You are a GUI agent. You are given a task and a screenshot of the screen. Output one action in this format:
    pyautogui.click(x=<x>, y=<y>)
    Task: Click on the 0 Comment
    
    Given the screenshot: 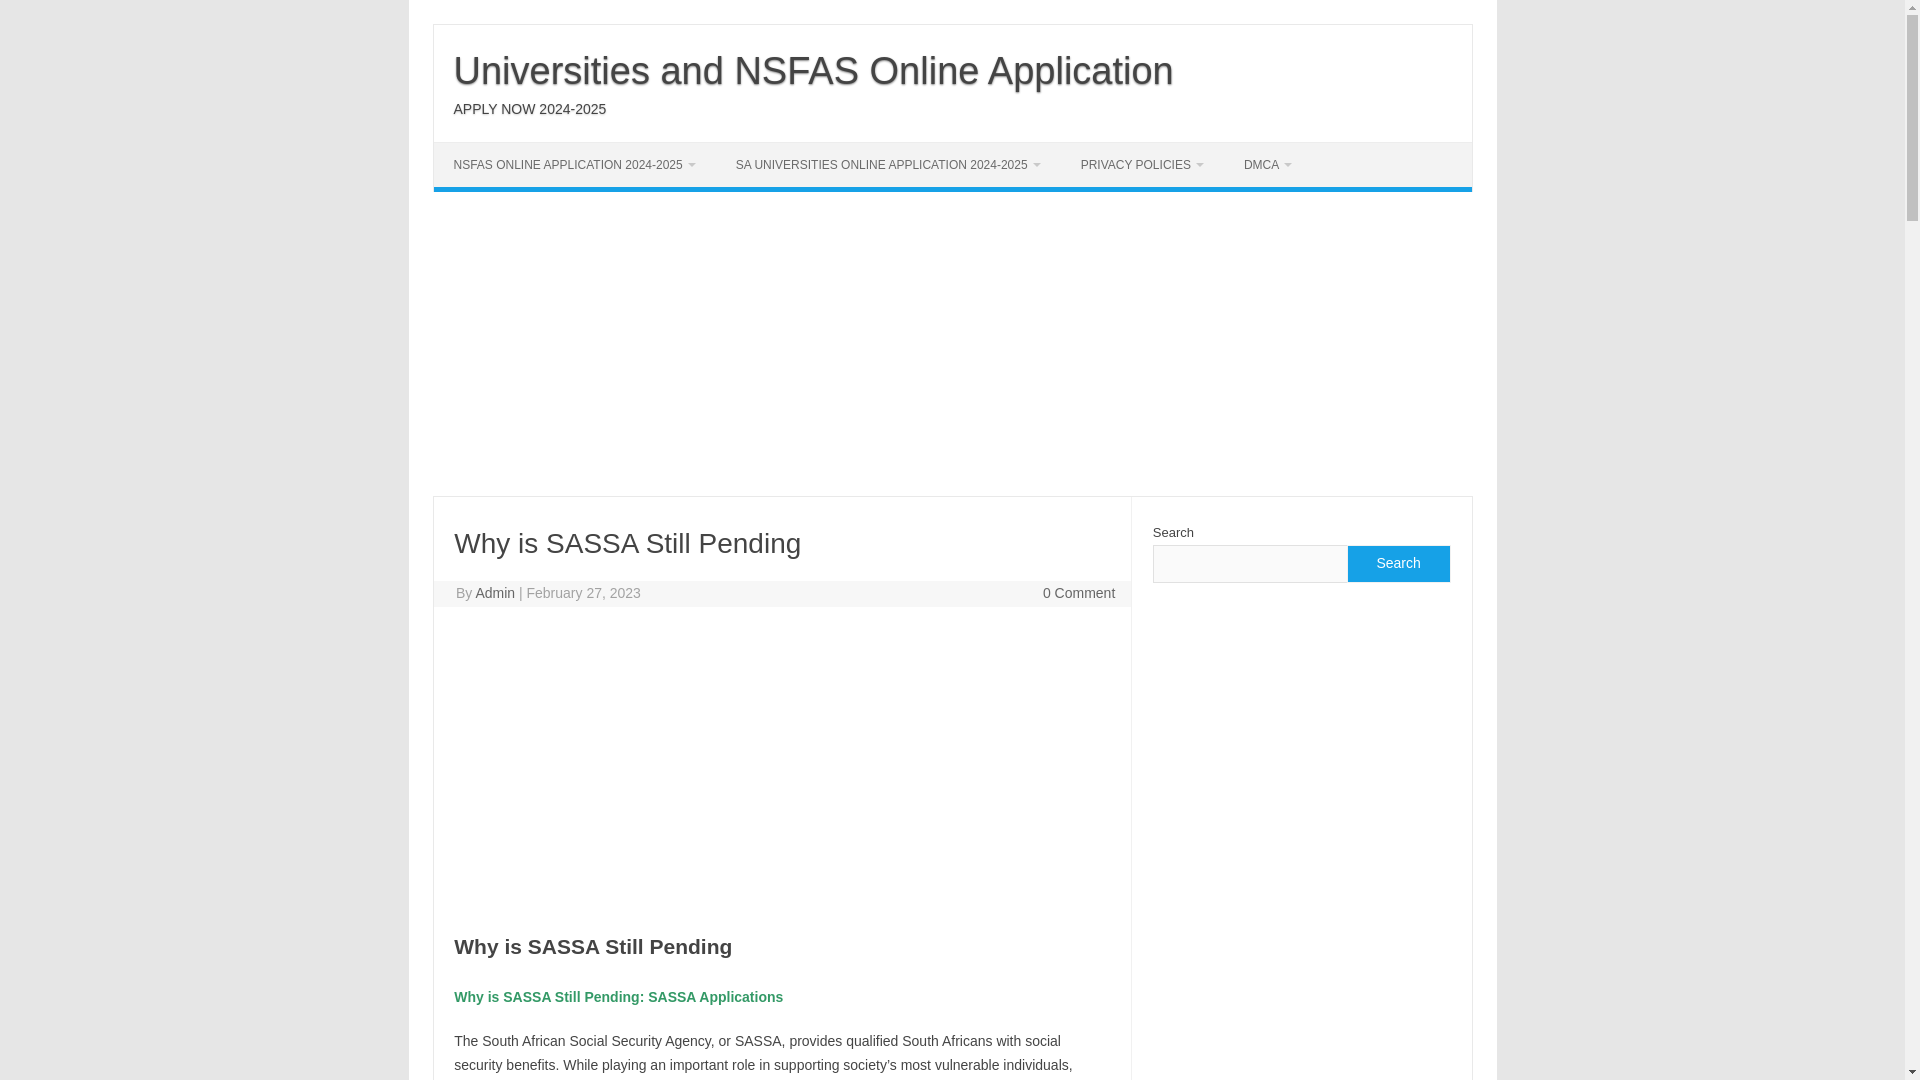 What is the action you would take?
    pyautogui.click(x=1078, y=592)
    